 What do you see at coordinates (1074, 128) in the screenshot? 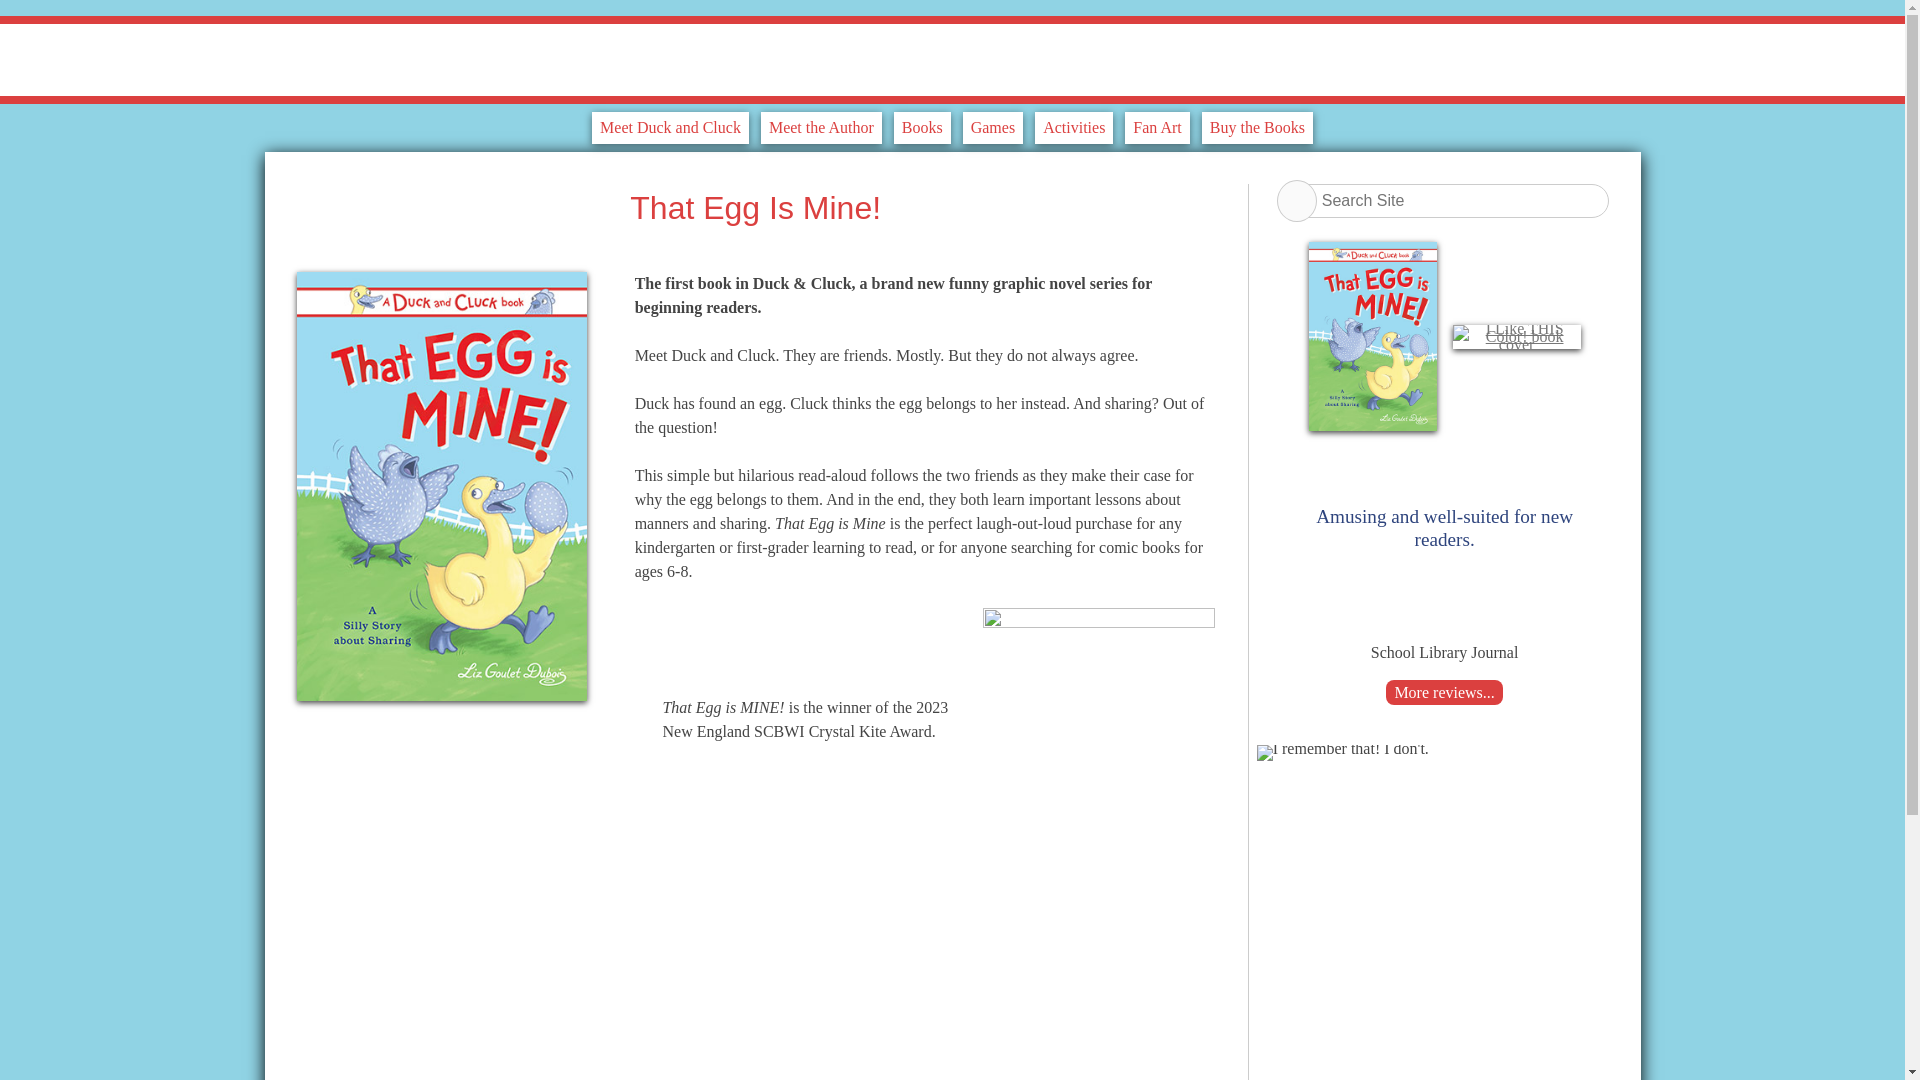
I see `Activities` at bounding box center [1074, 128].